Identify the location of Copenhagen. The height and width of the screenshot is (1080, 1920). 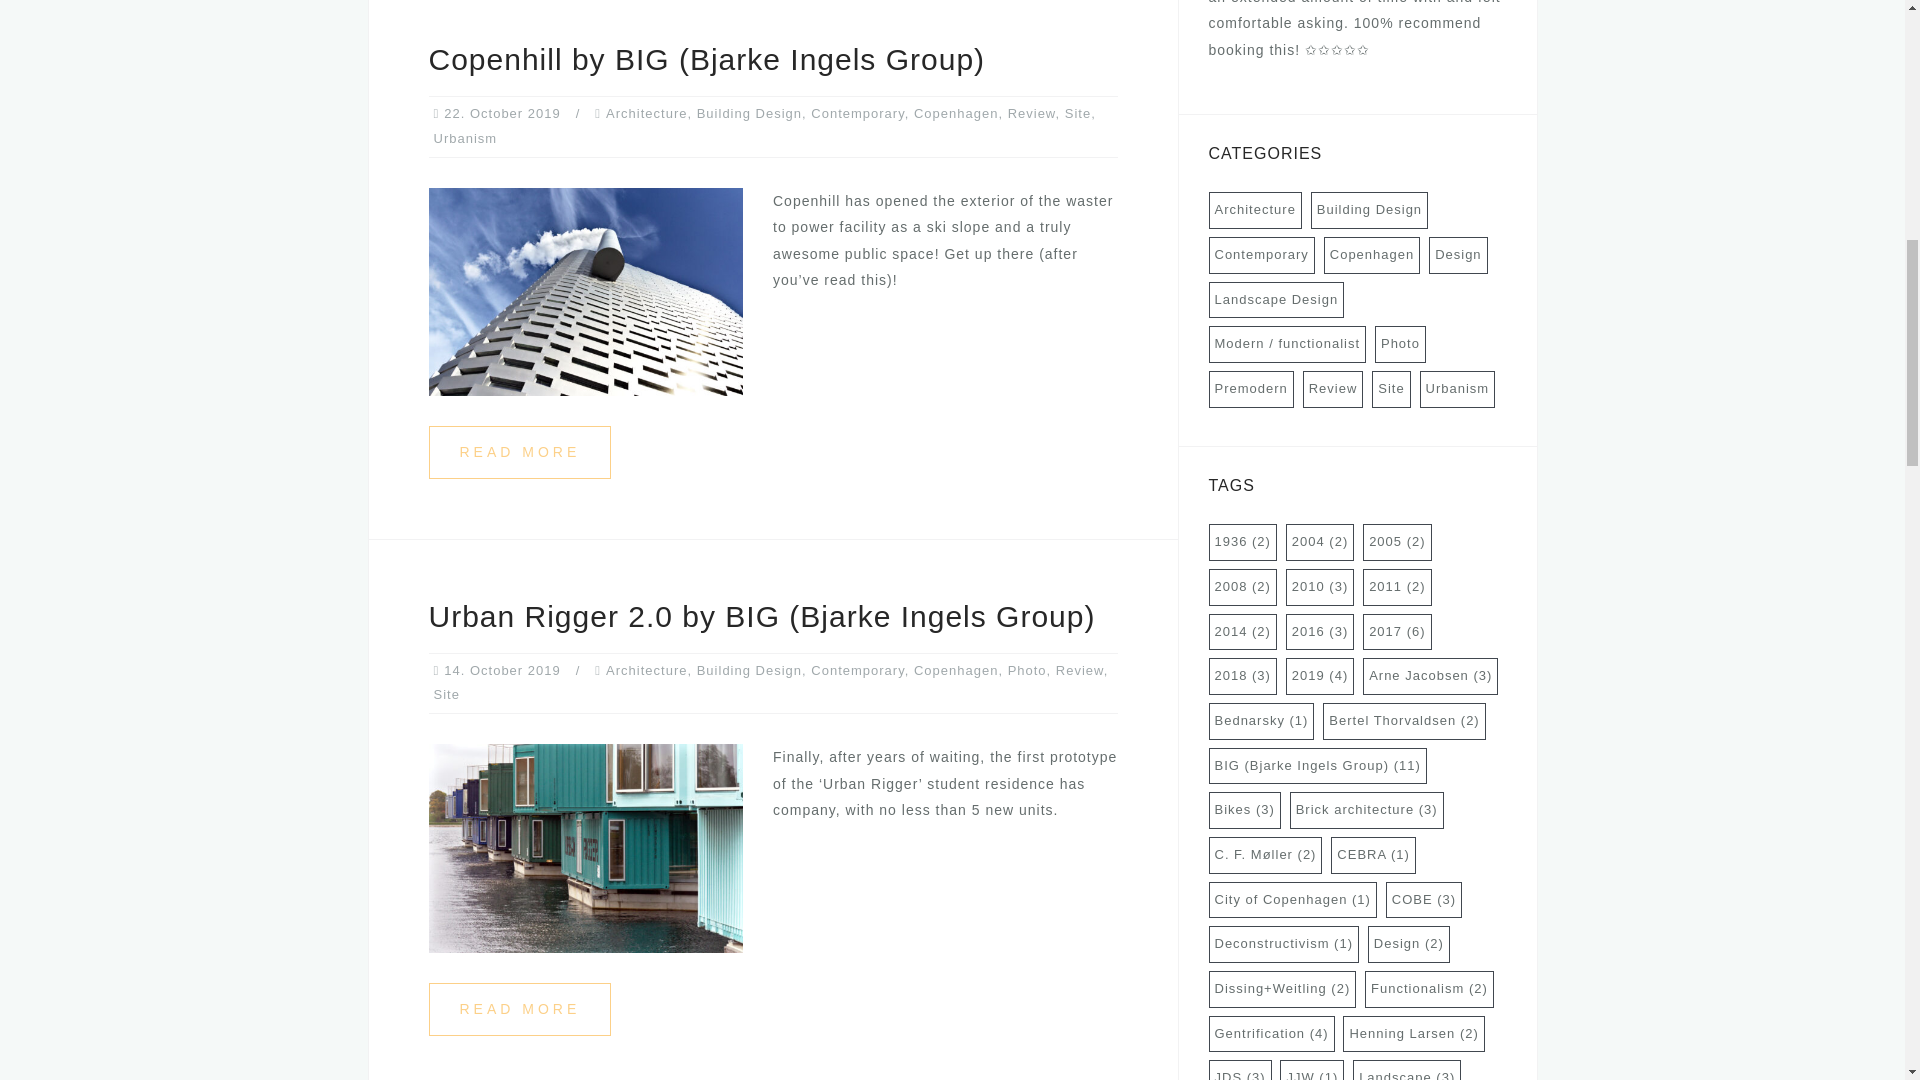
(956, 112).